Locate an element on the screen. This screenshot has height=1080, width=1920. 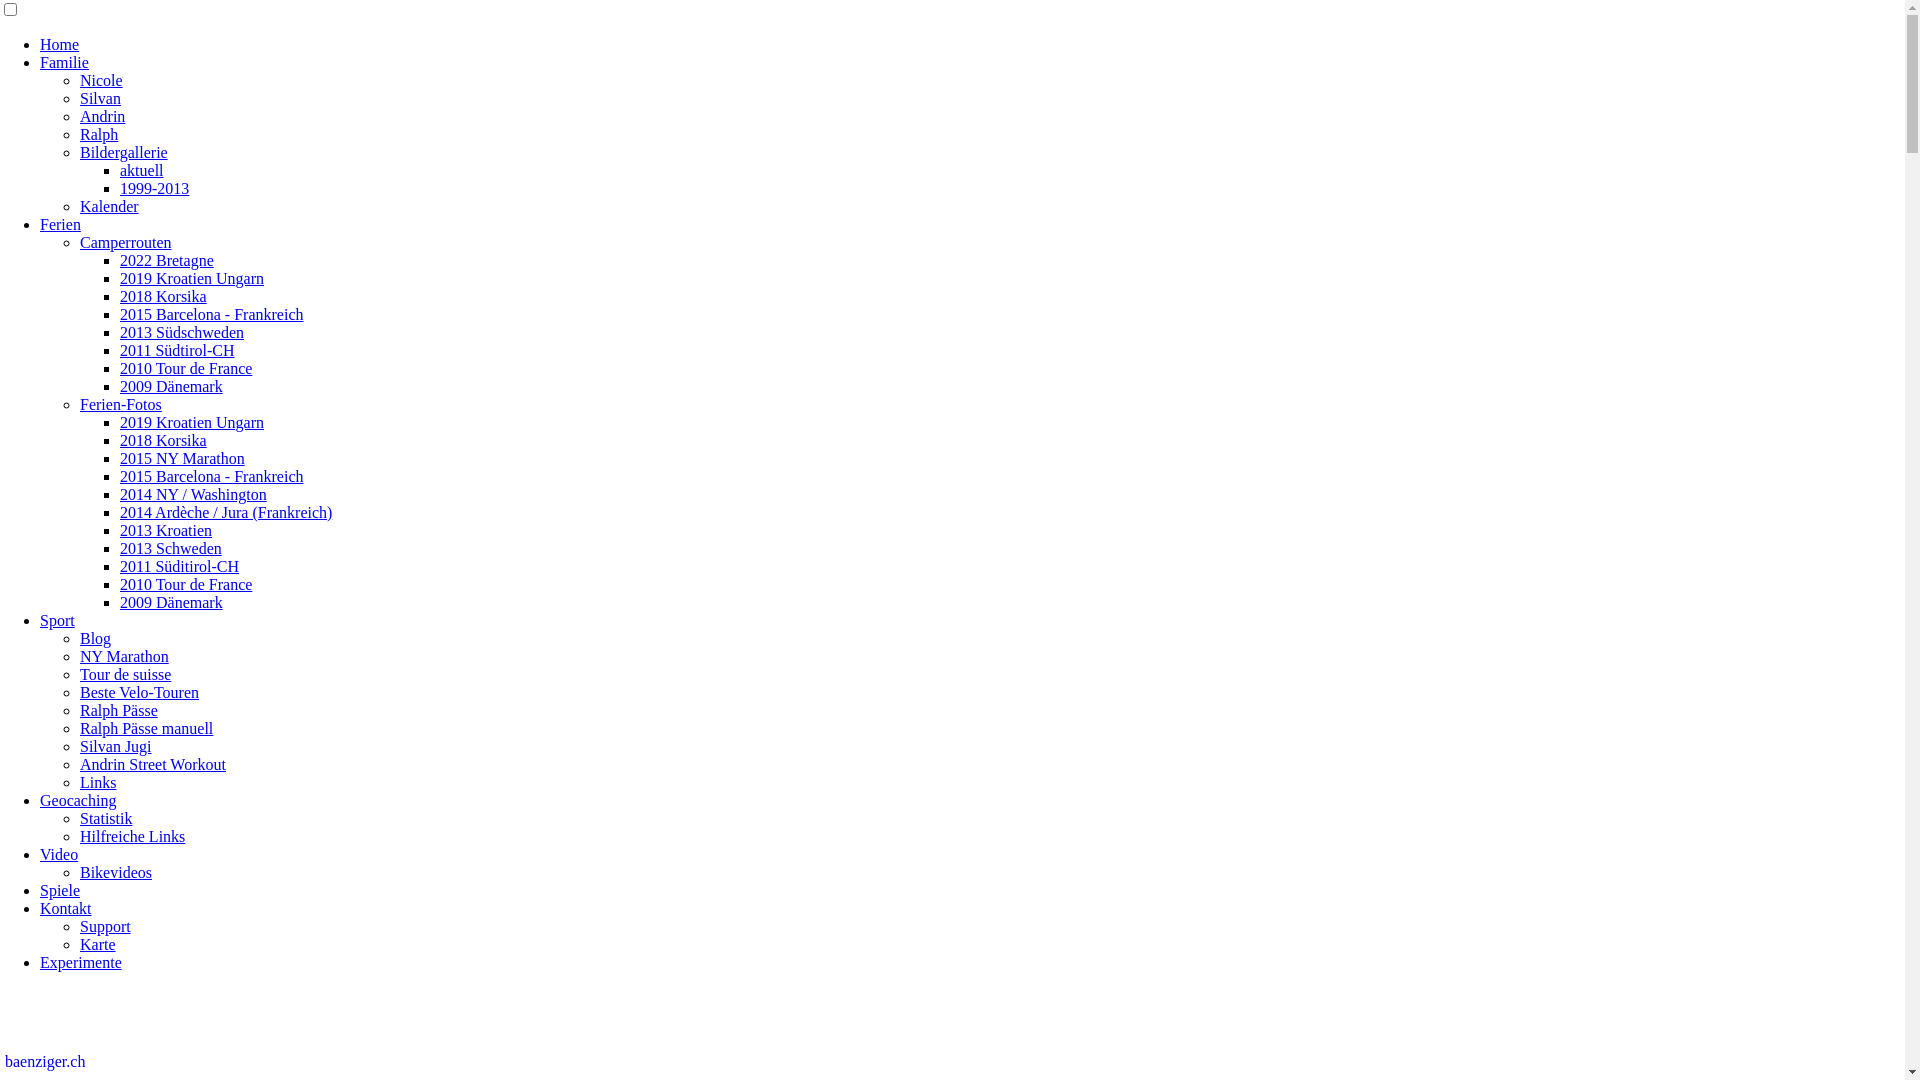
Video is located at coordinates (59, 854).